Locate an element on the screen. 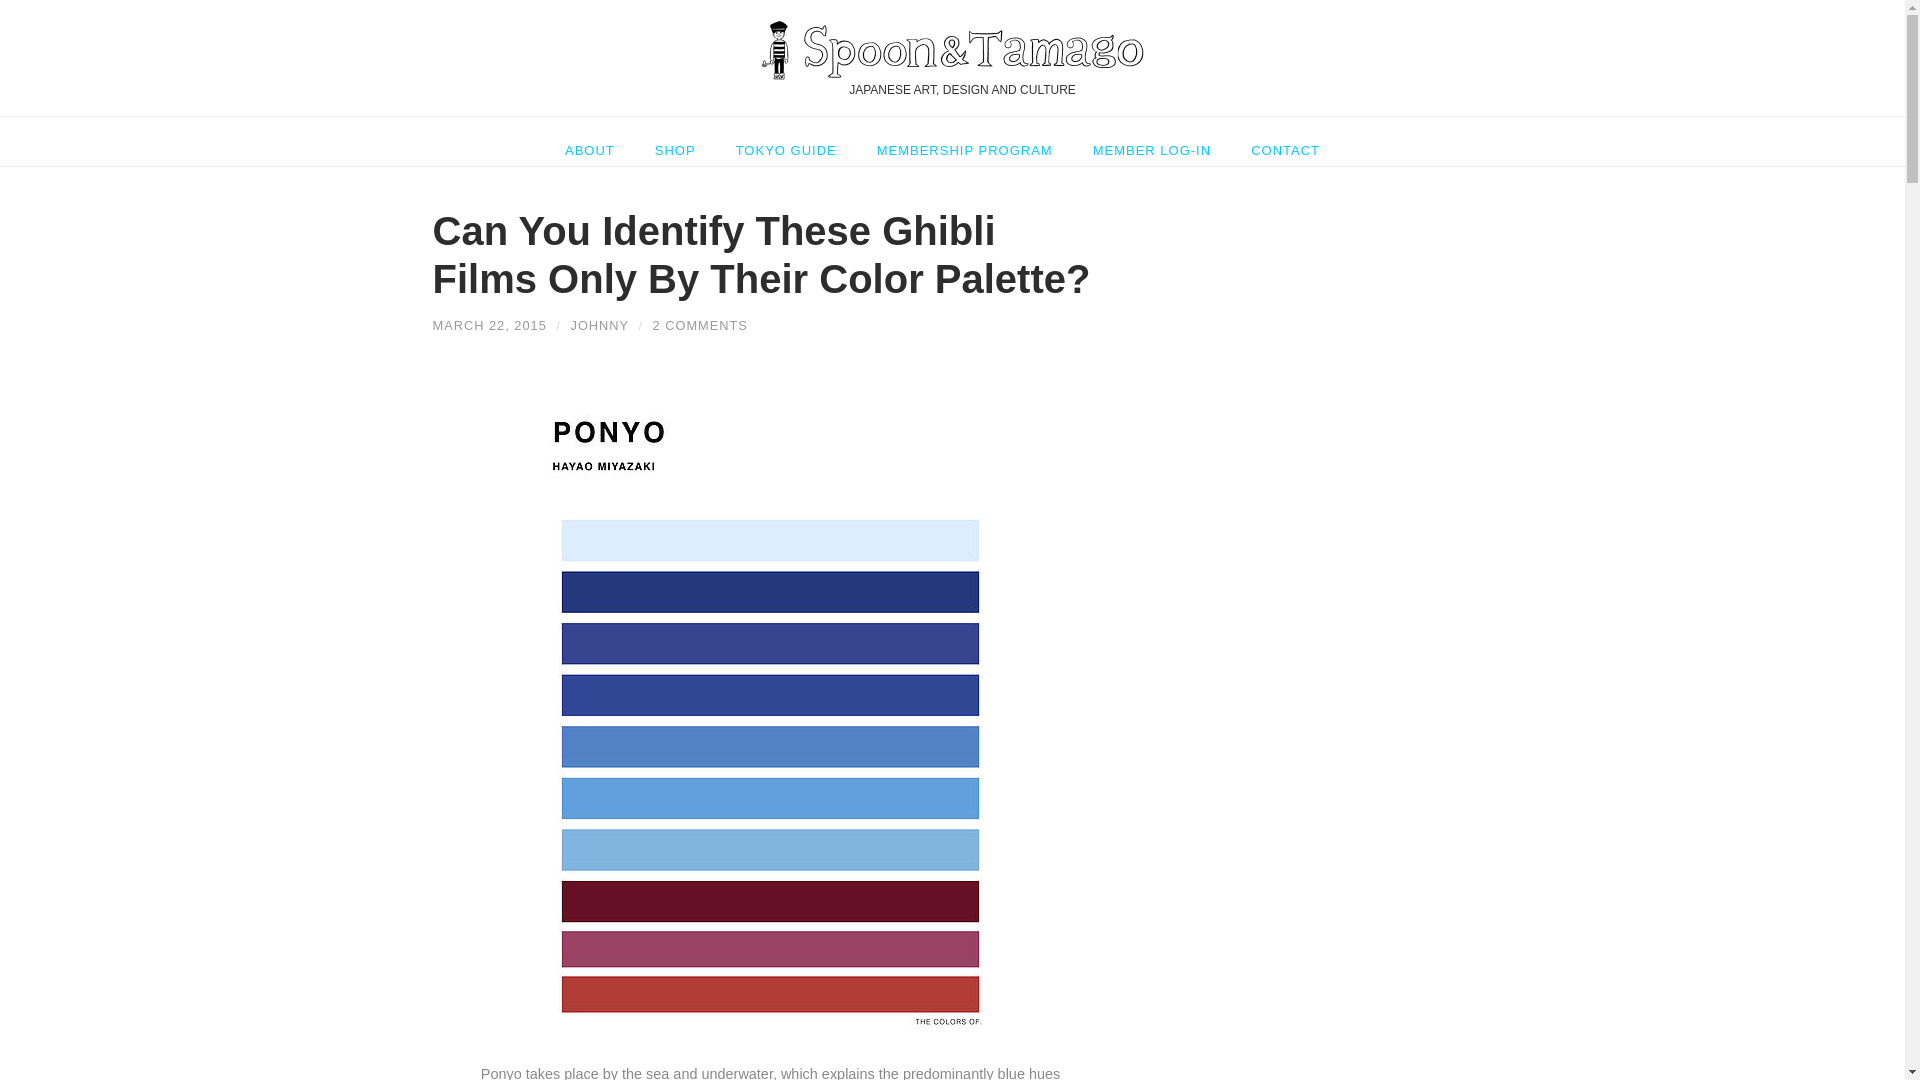  ABOUT is located at coordinates (600, 141).